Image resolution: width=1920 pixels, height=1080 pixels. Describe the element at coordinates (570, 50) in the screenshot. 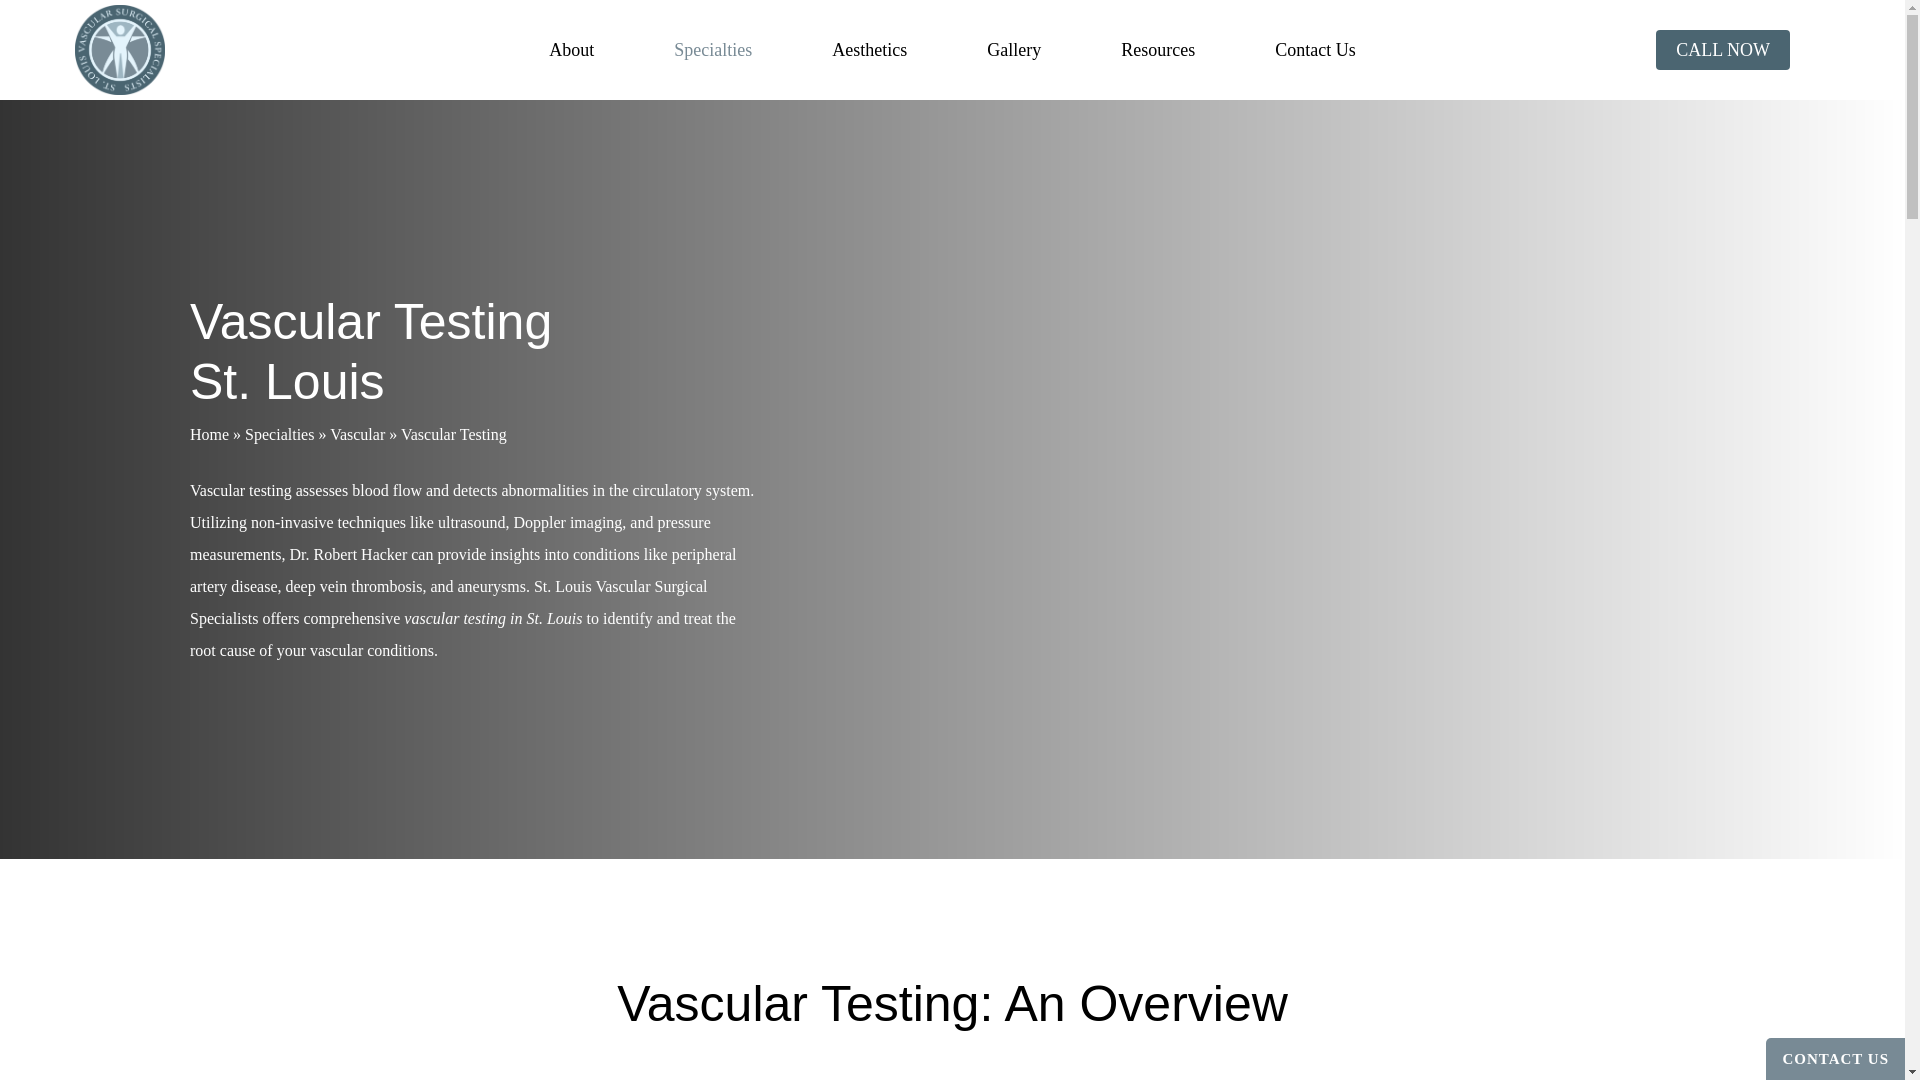

I see `About` at that location.